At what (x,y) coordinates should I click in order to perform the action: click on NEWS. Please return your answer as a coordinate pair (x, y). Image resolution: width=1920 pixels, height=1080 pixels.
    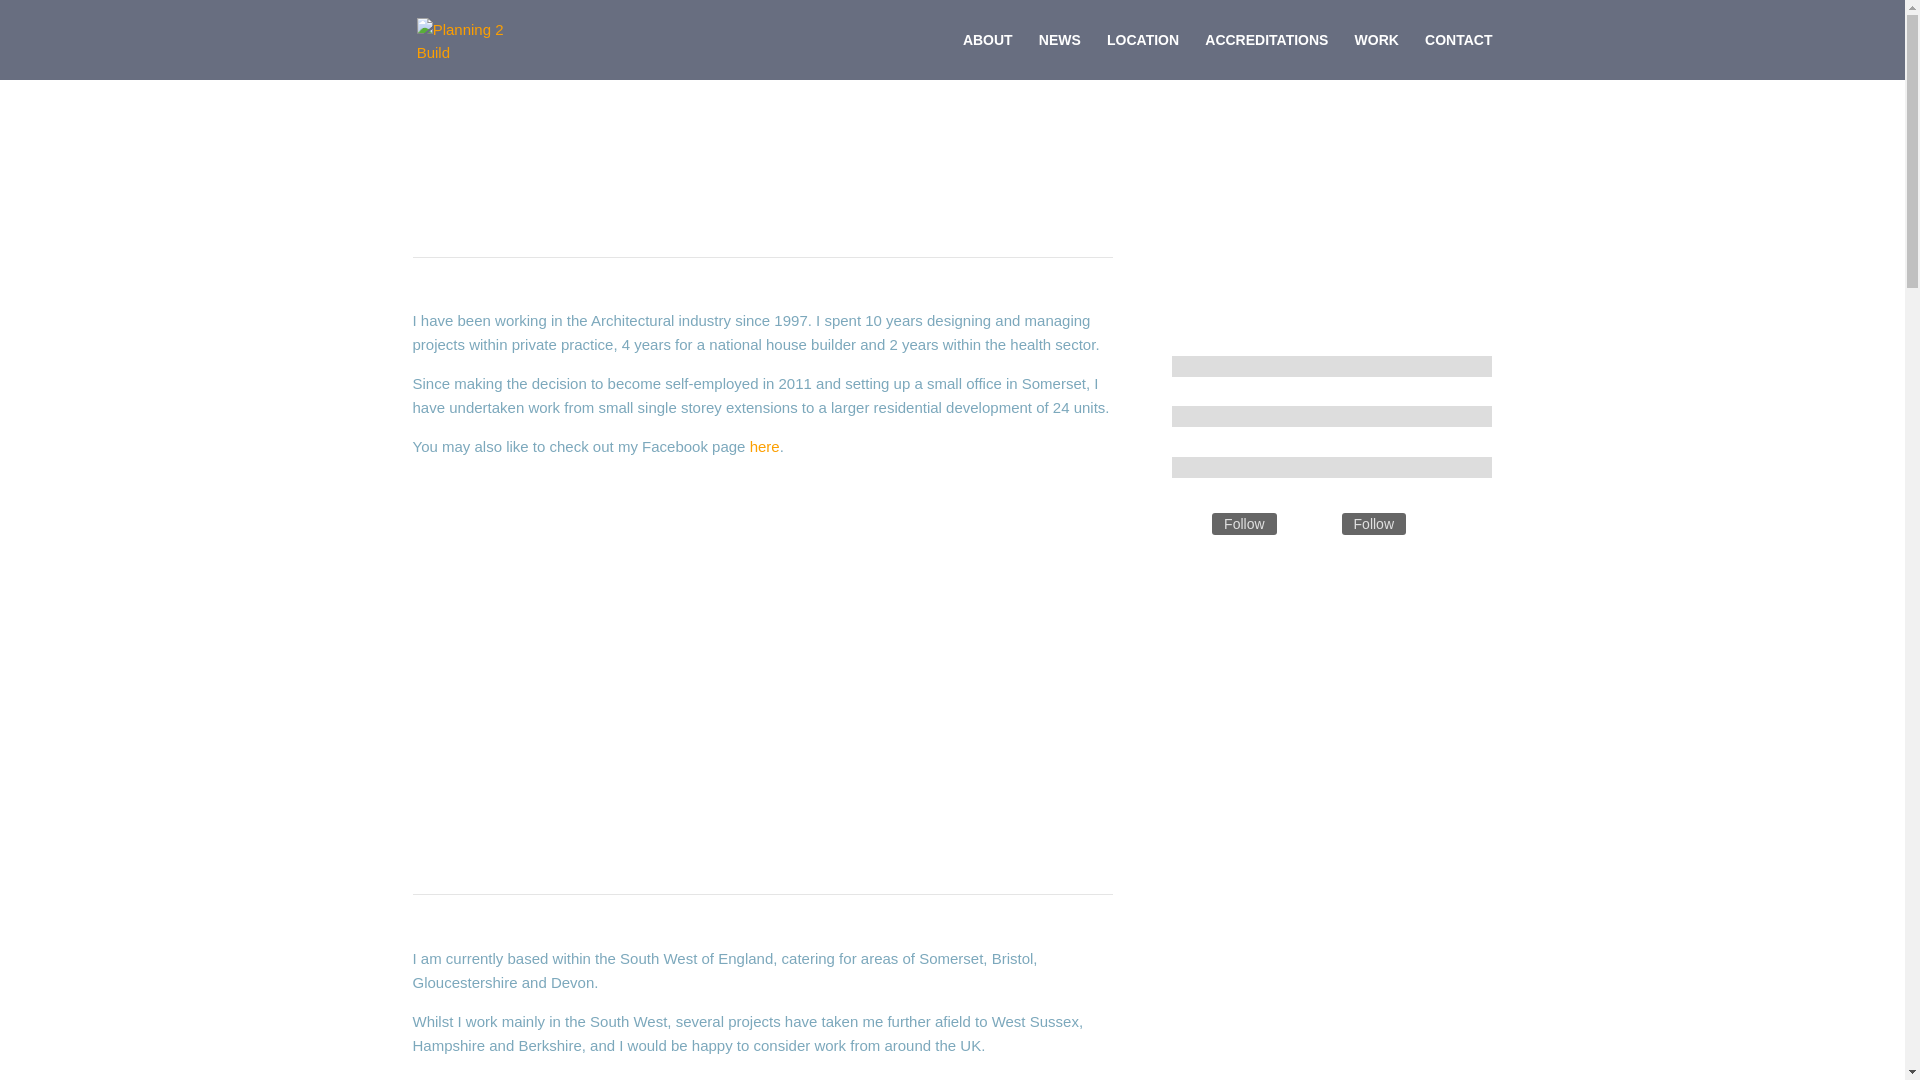
    Looking at the image, I should click on (1059, 56).